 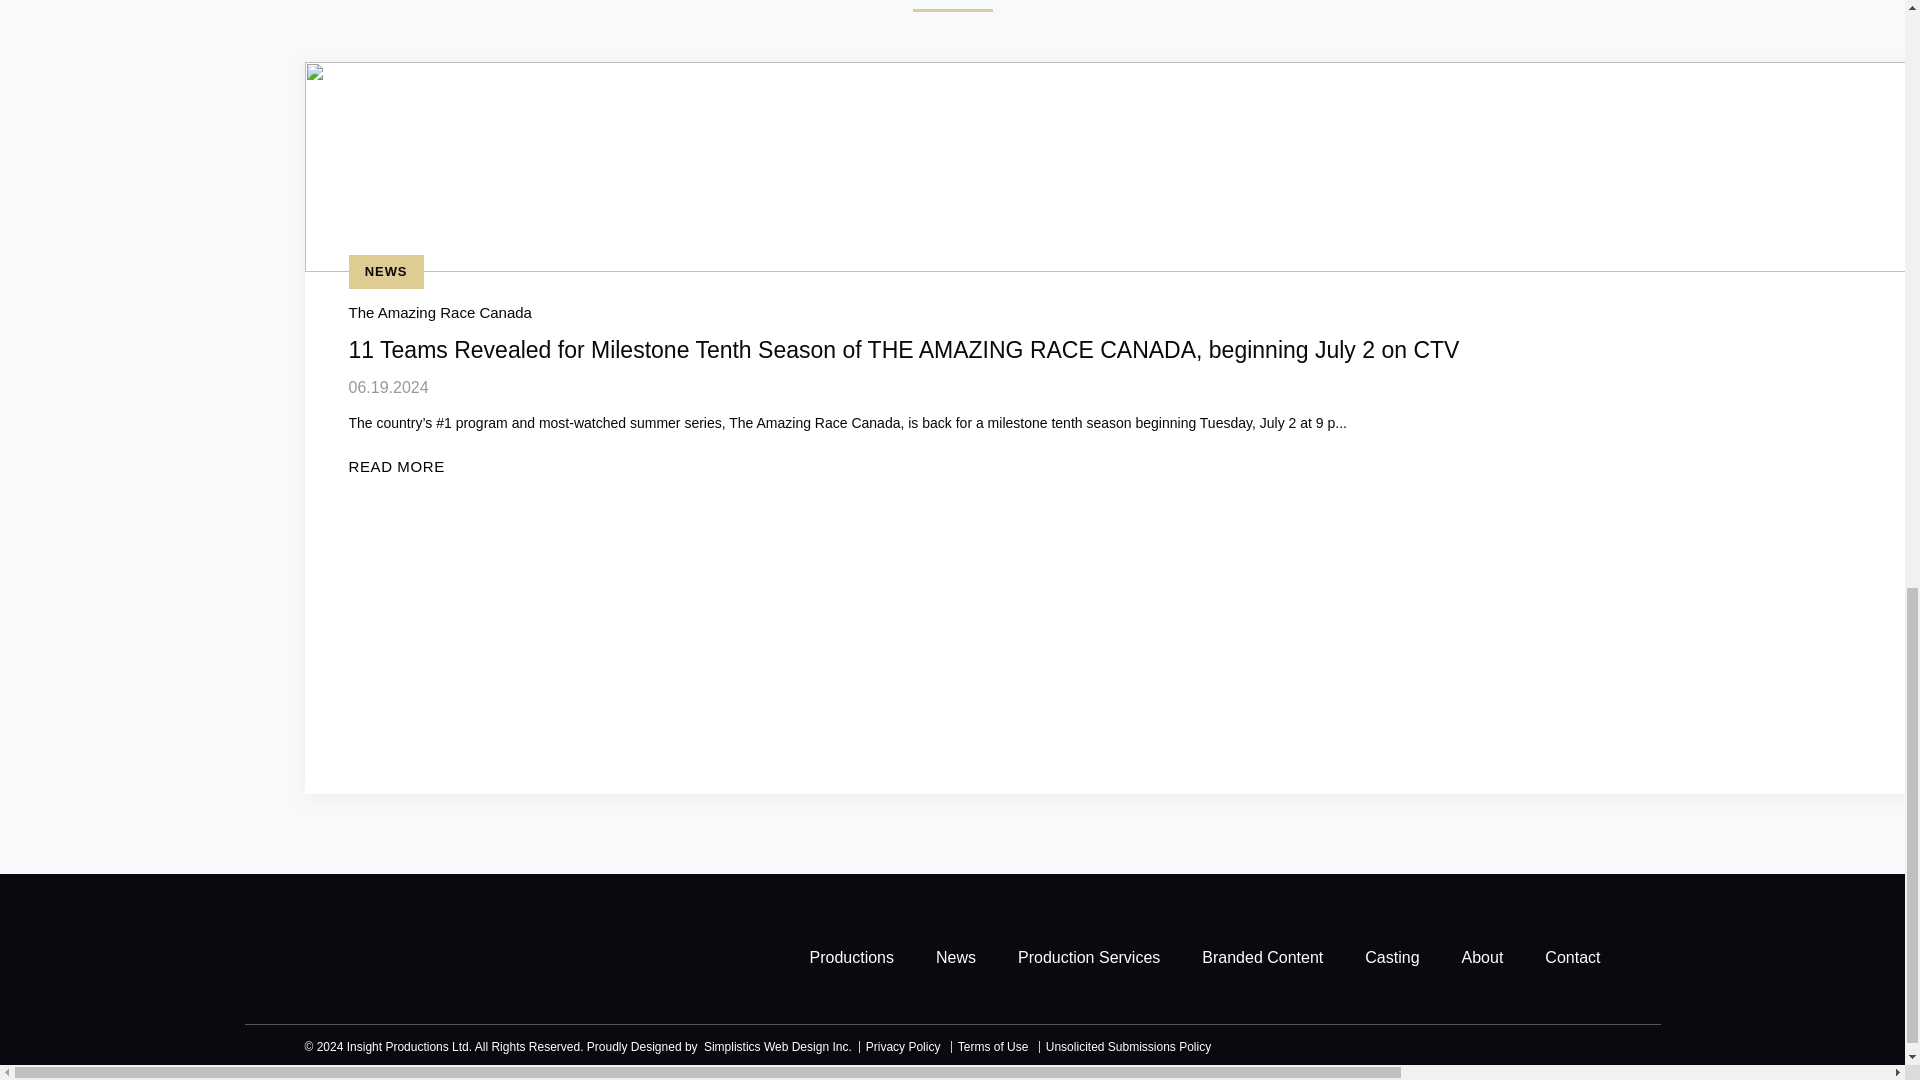 I want to click on Production Services, so click(x=1088, y=957).